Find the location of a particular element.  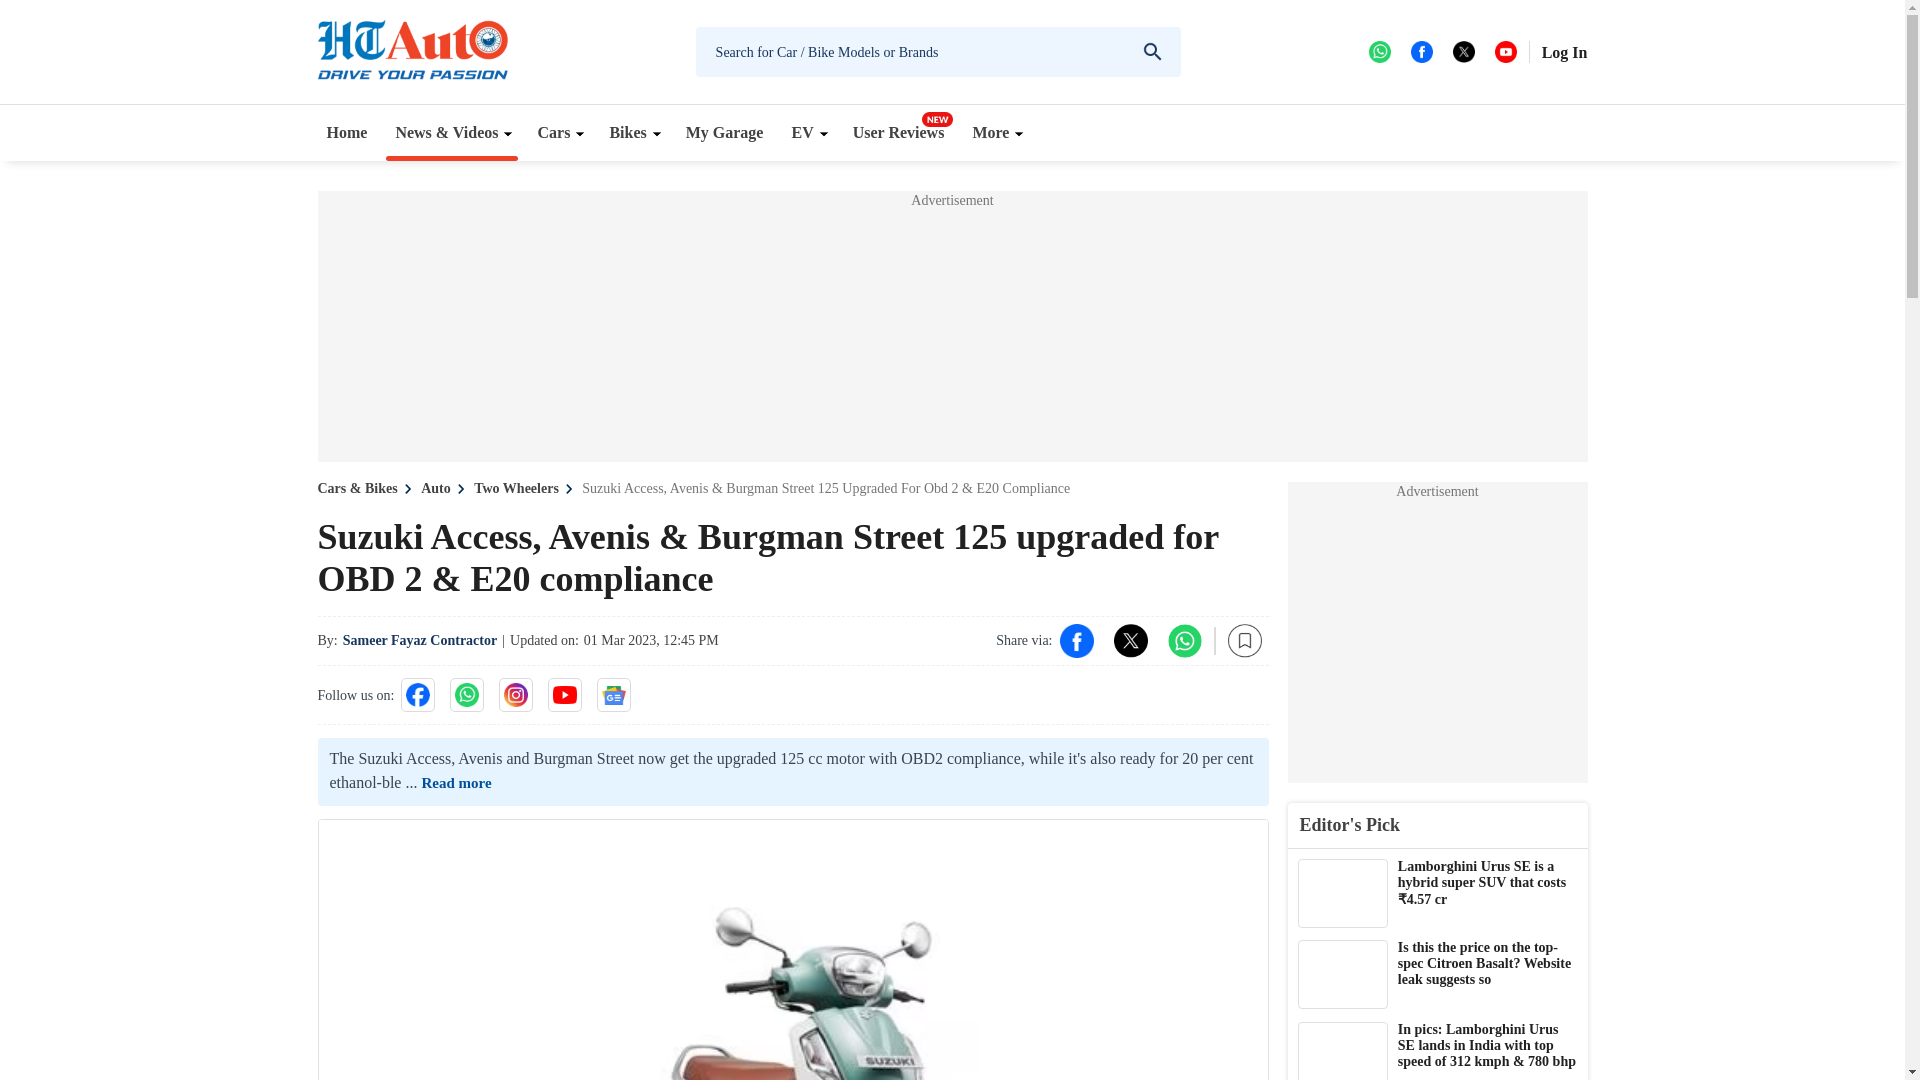

EV is located at coordinates (807, 132).